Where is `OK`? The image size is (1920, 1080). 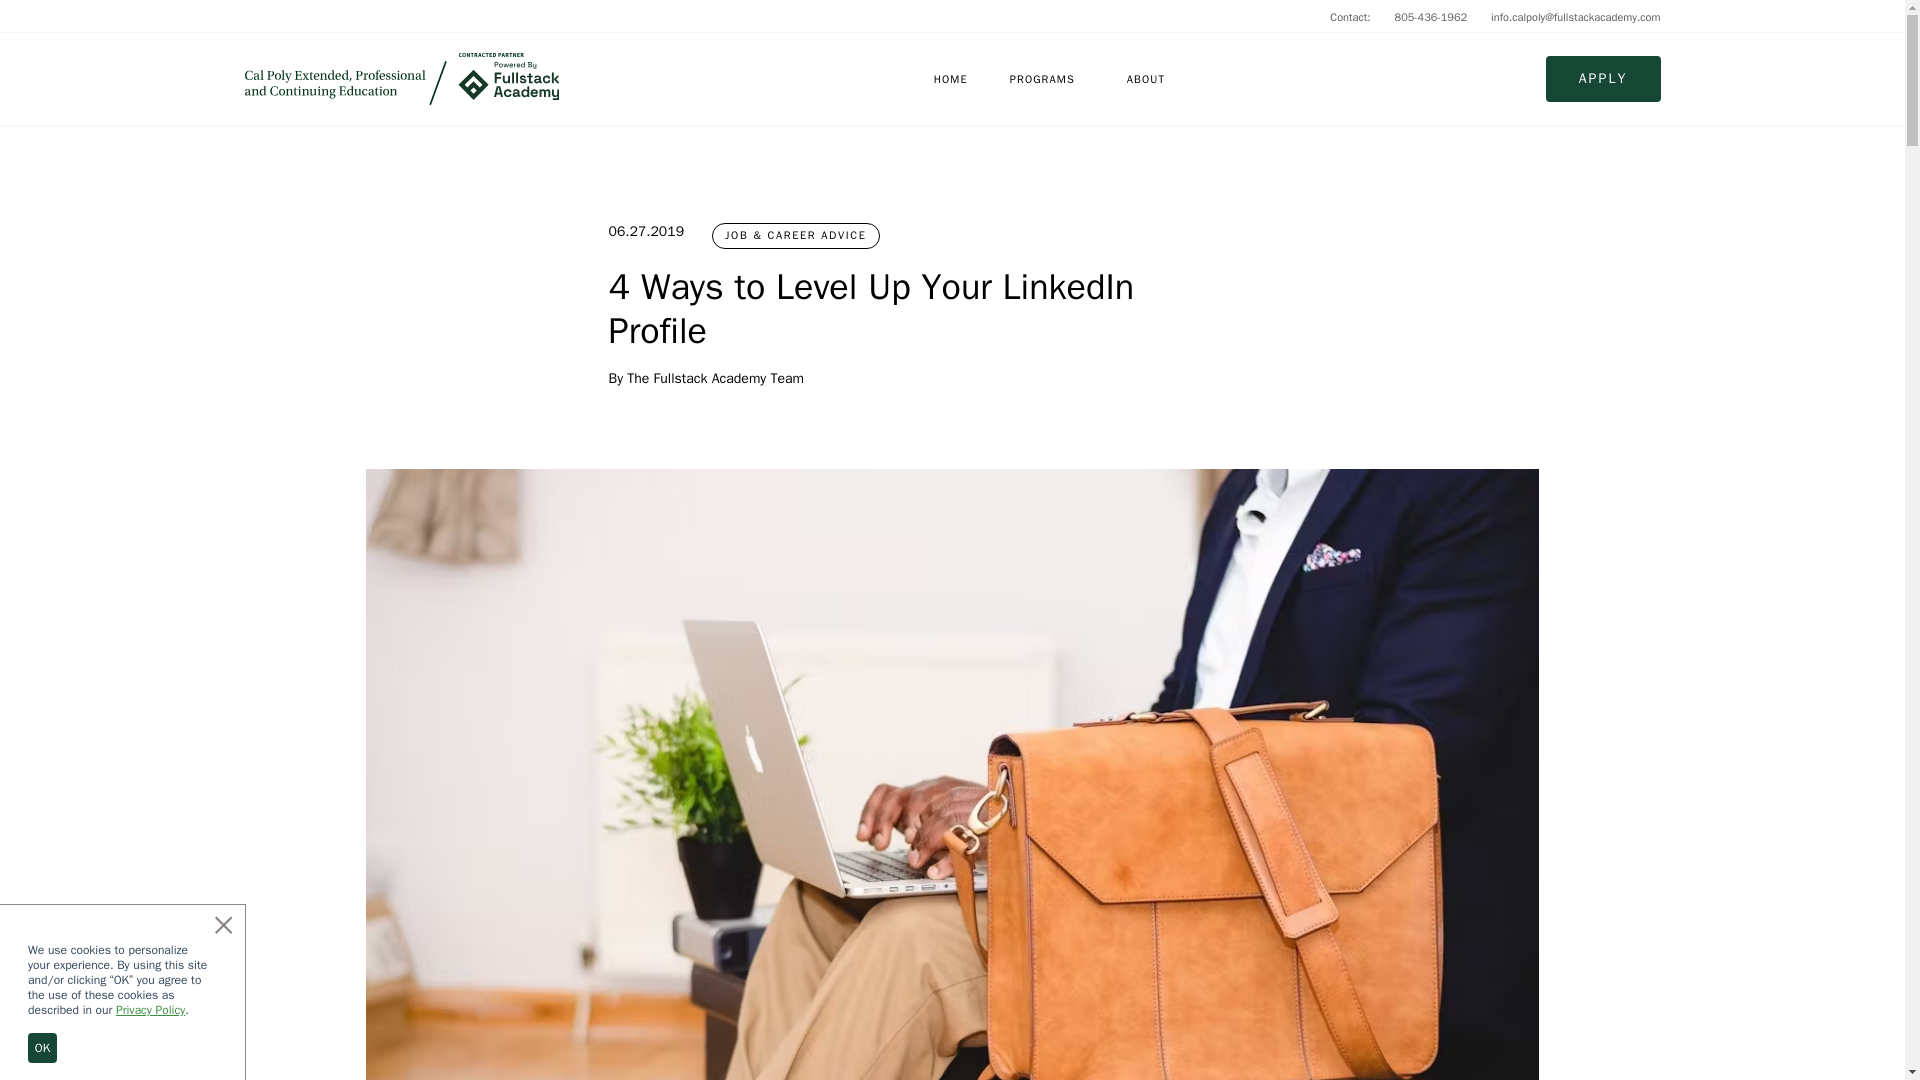
OK is located at coordinates (42, 1047).